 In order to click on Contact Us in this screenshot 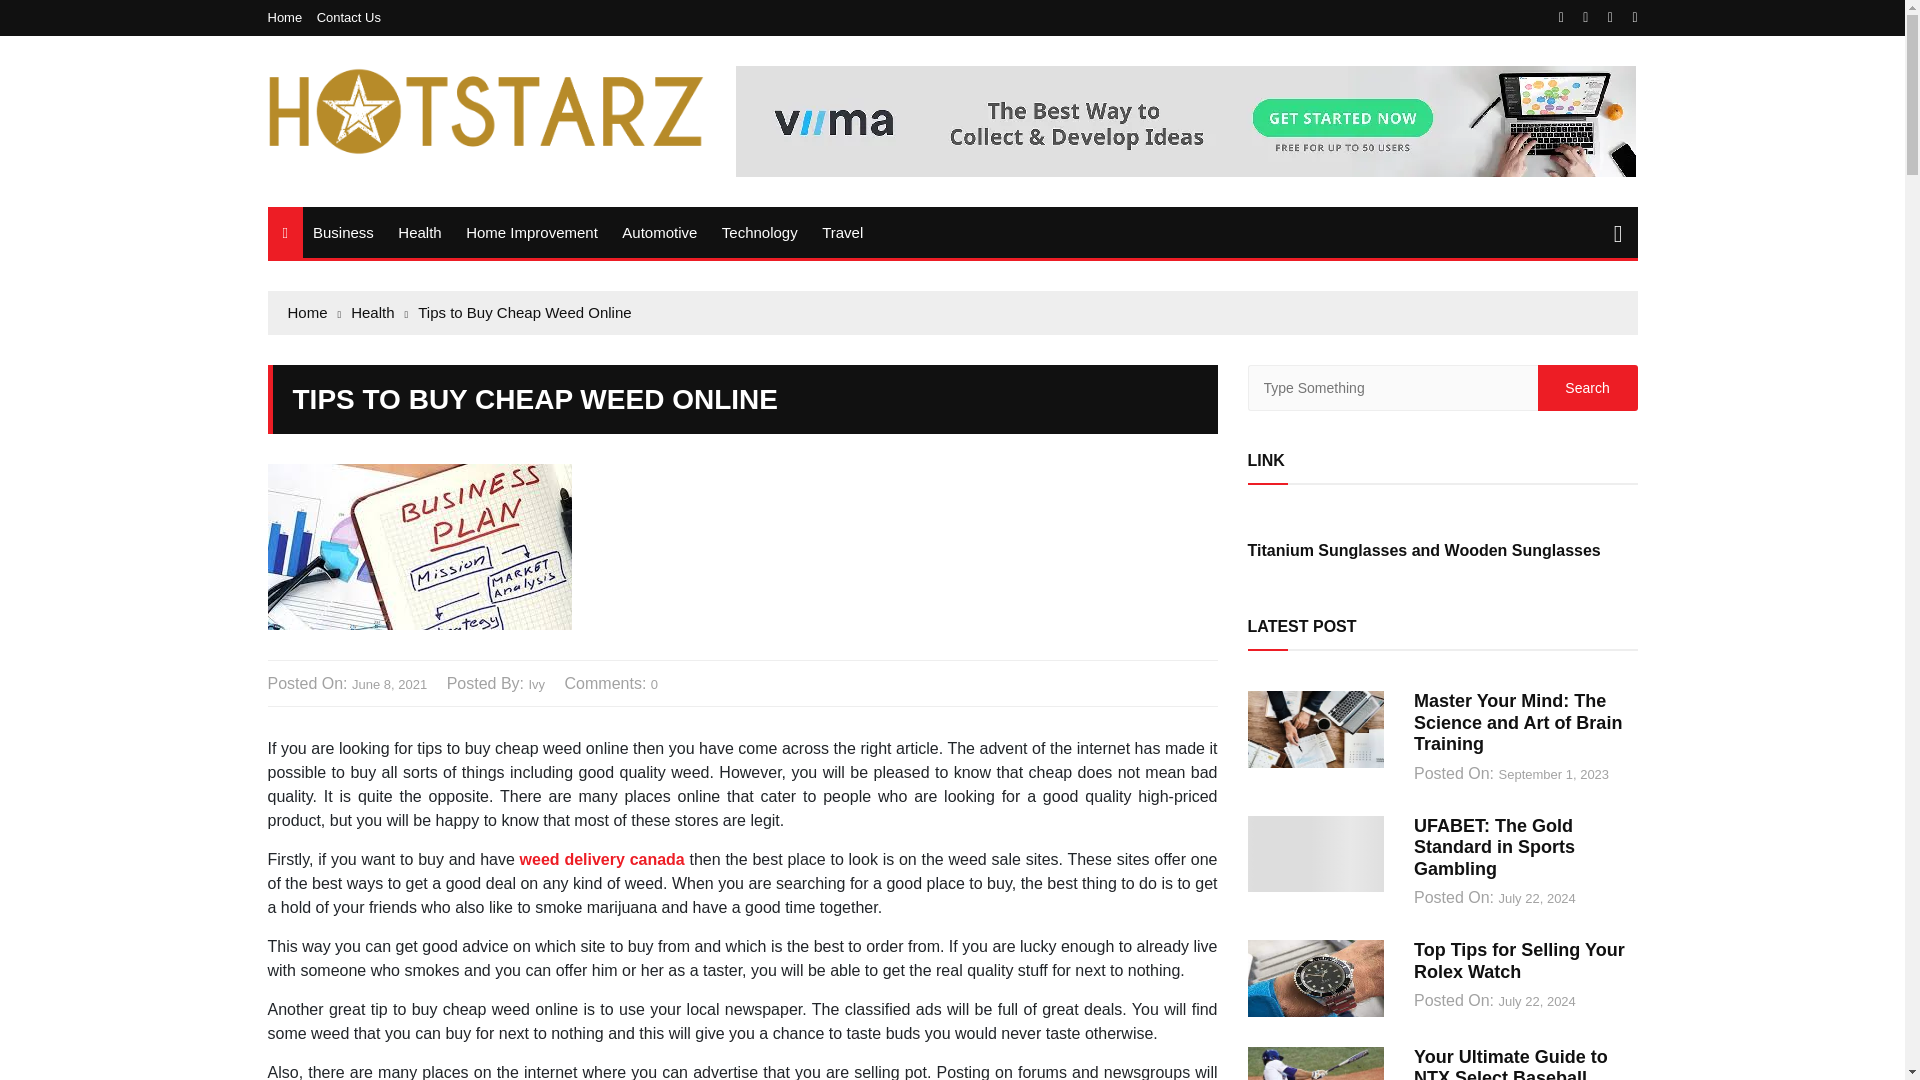, I will do `click(348, 16)`.